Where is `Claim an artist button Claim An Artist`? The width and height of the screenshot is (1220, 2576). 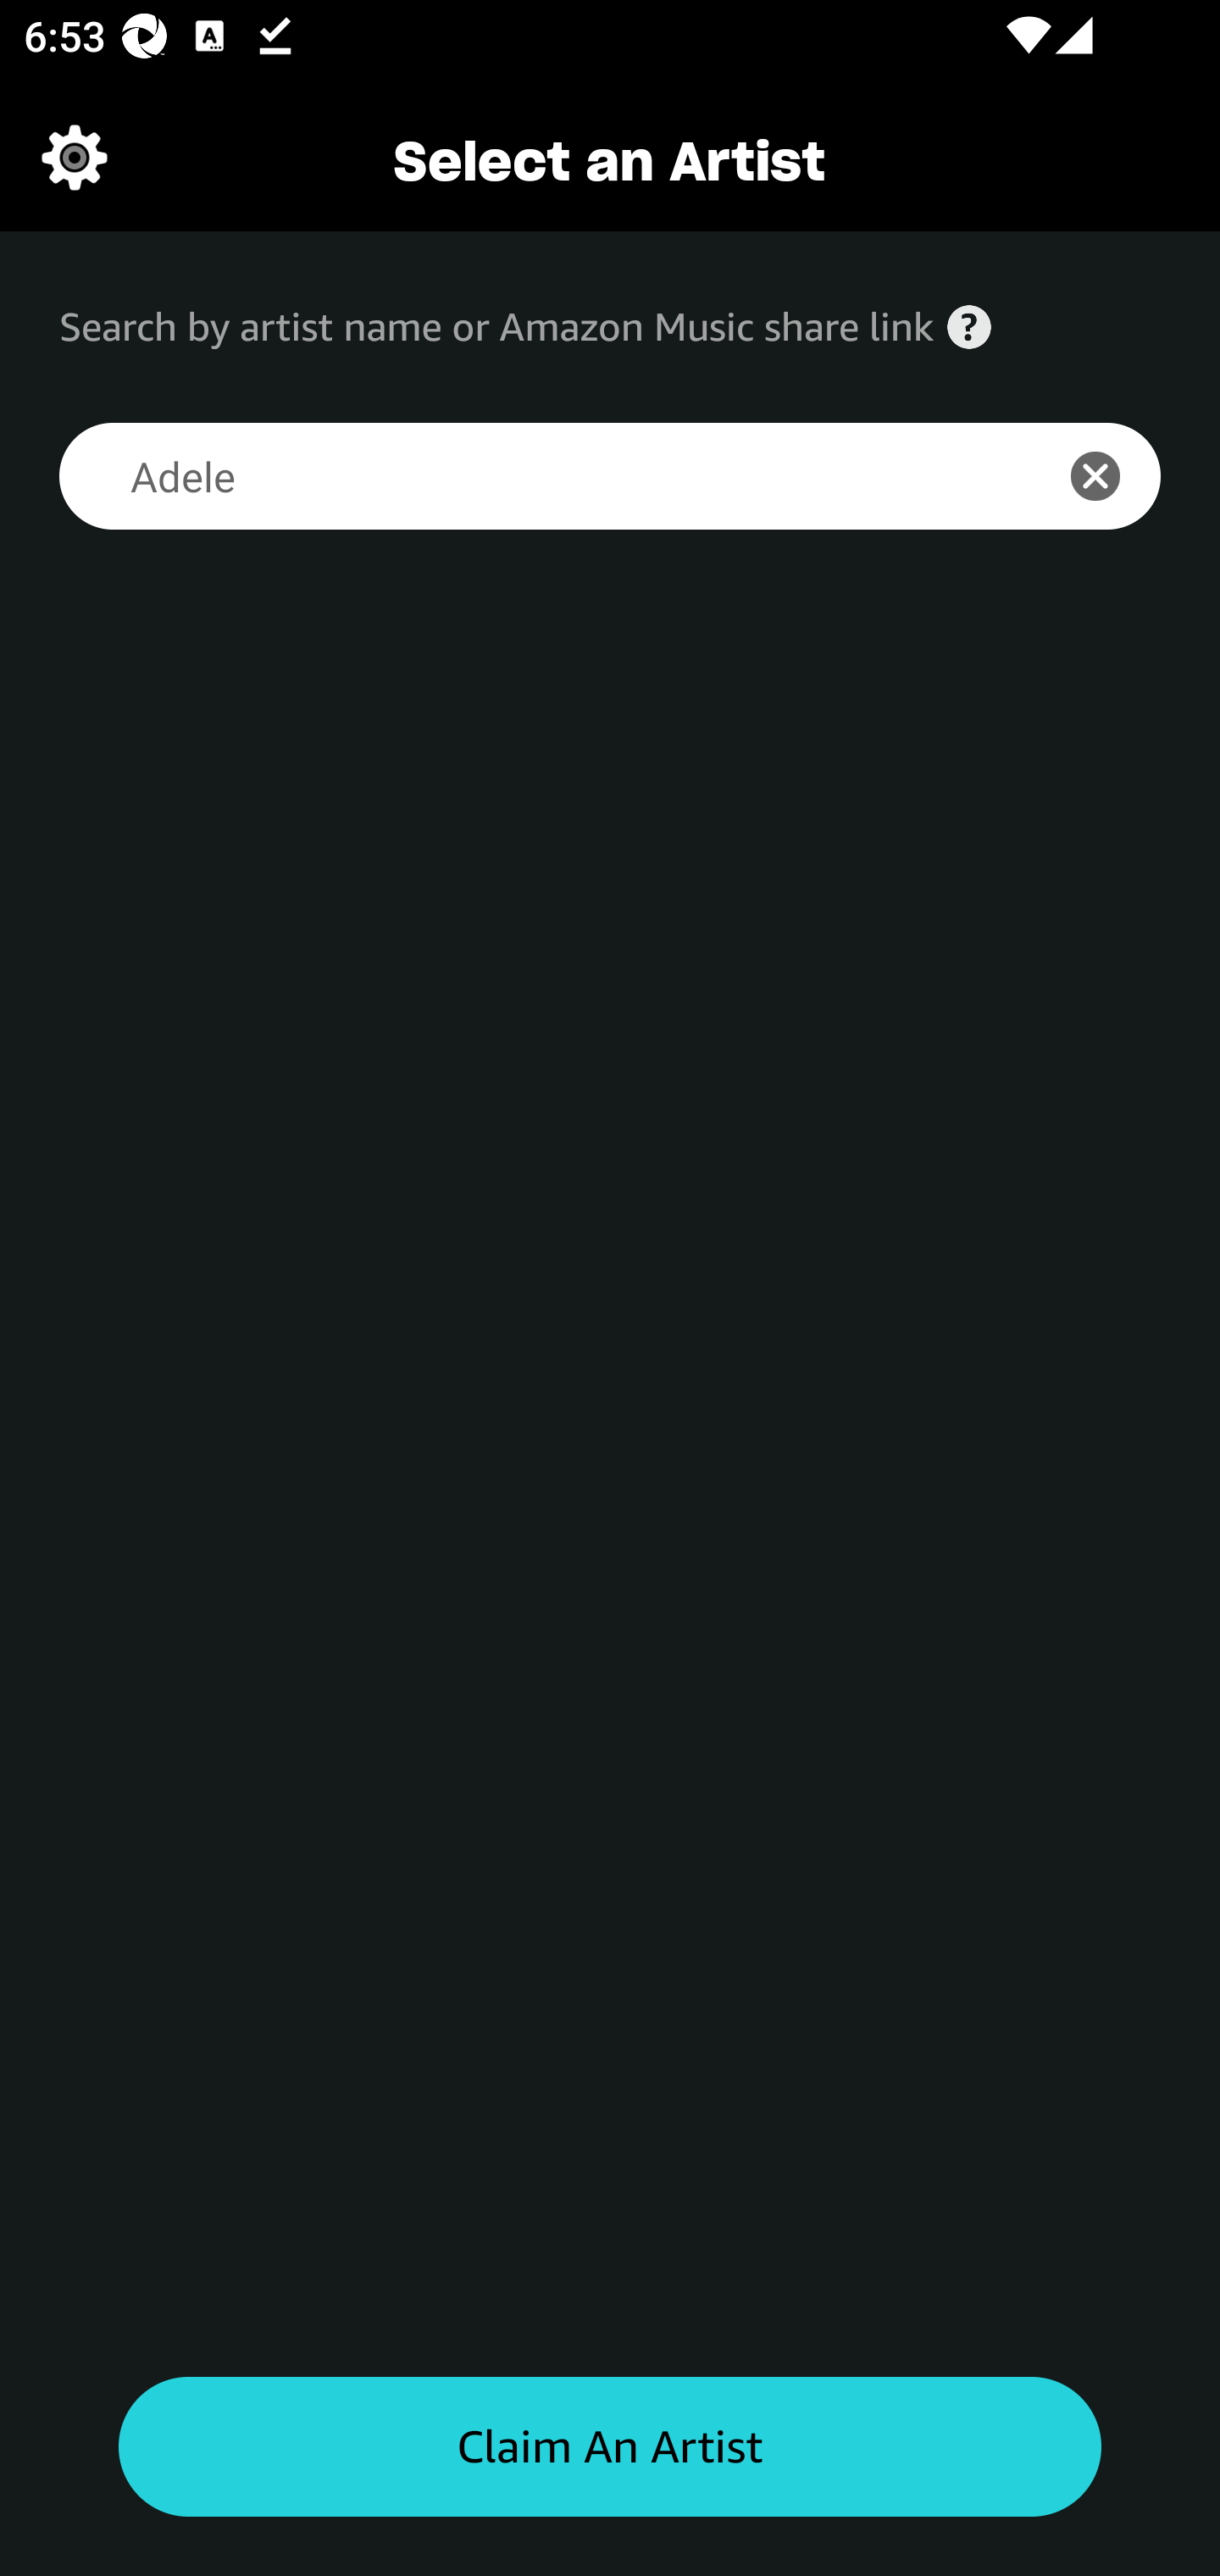 Claim an artist button Claim An Artist is located at coordinates (610, 2447).